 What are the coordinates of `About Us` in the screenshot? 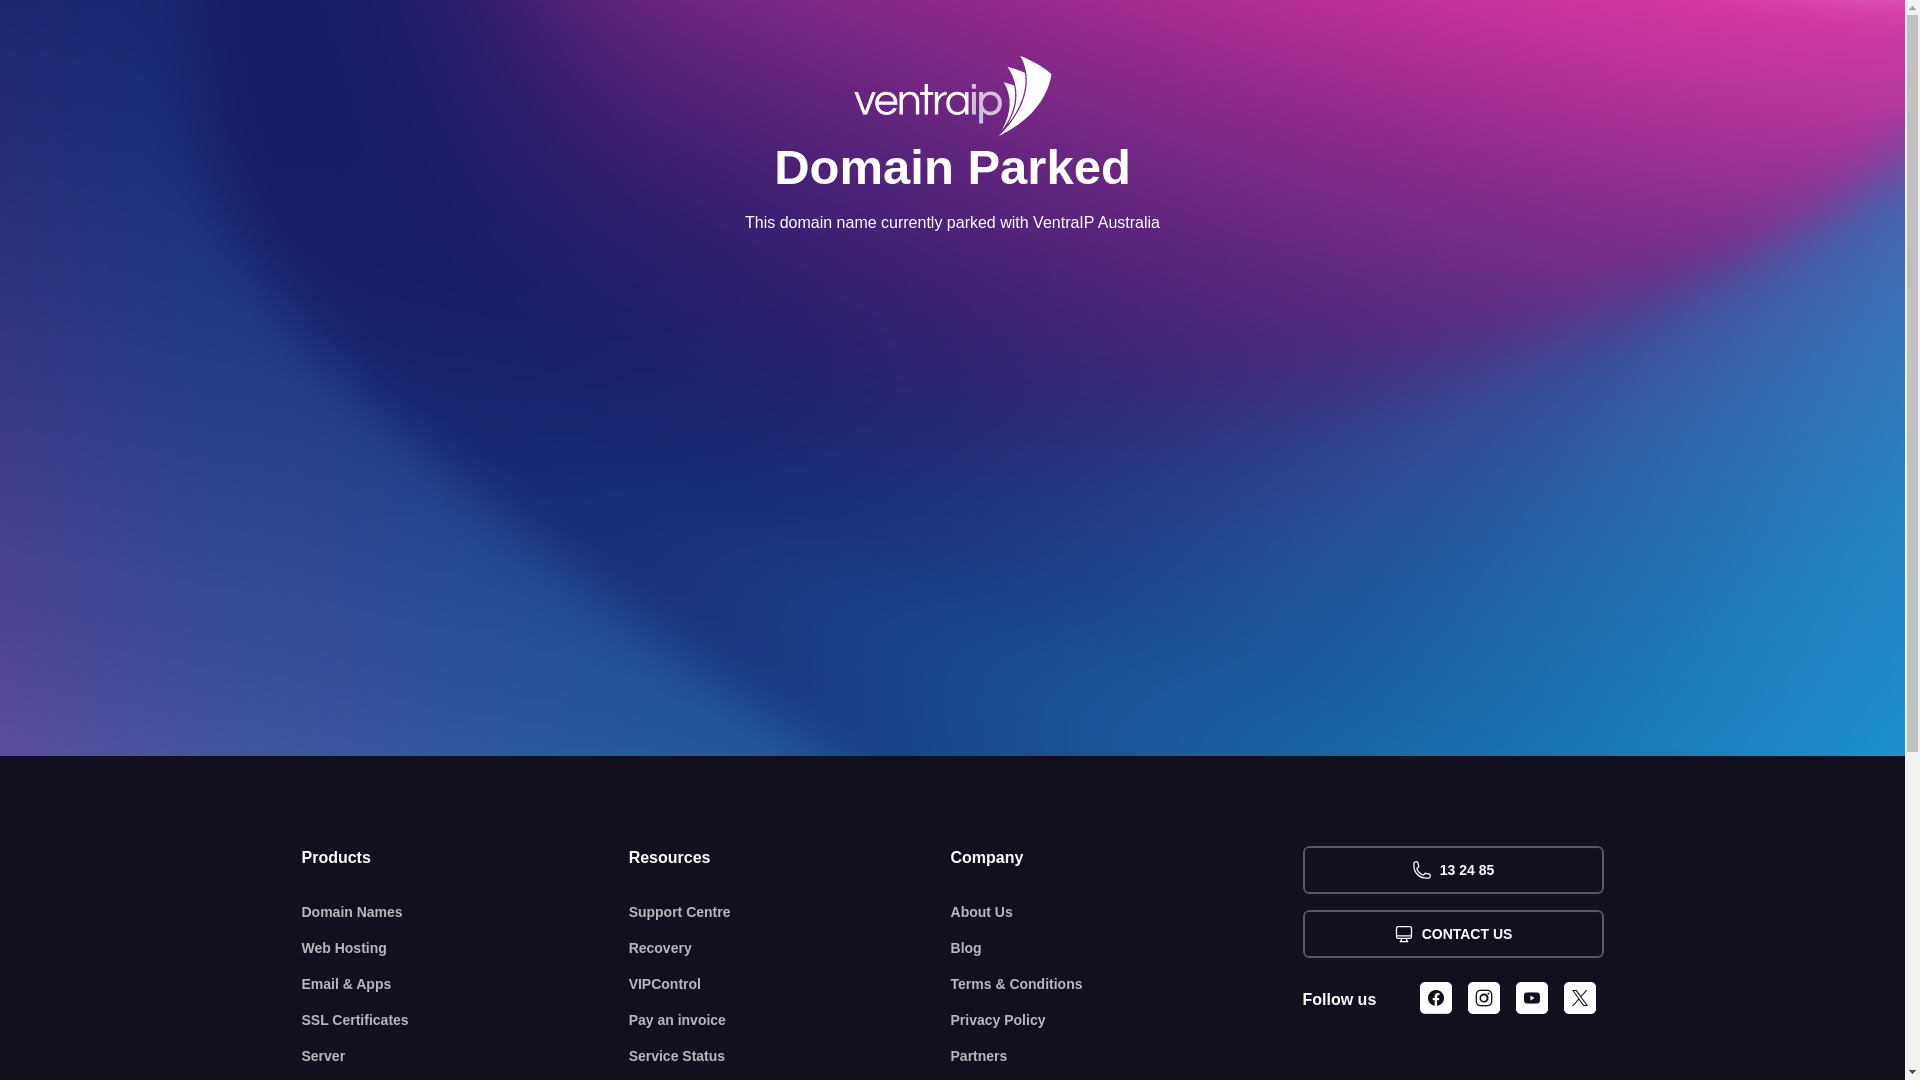 It's located at (1127, 912).